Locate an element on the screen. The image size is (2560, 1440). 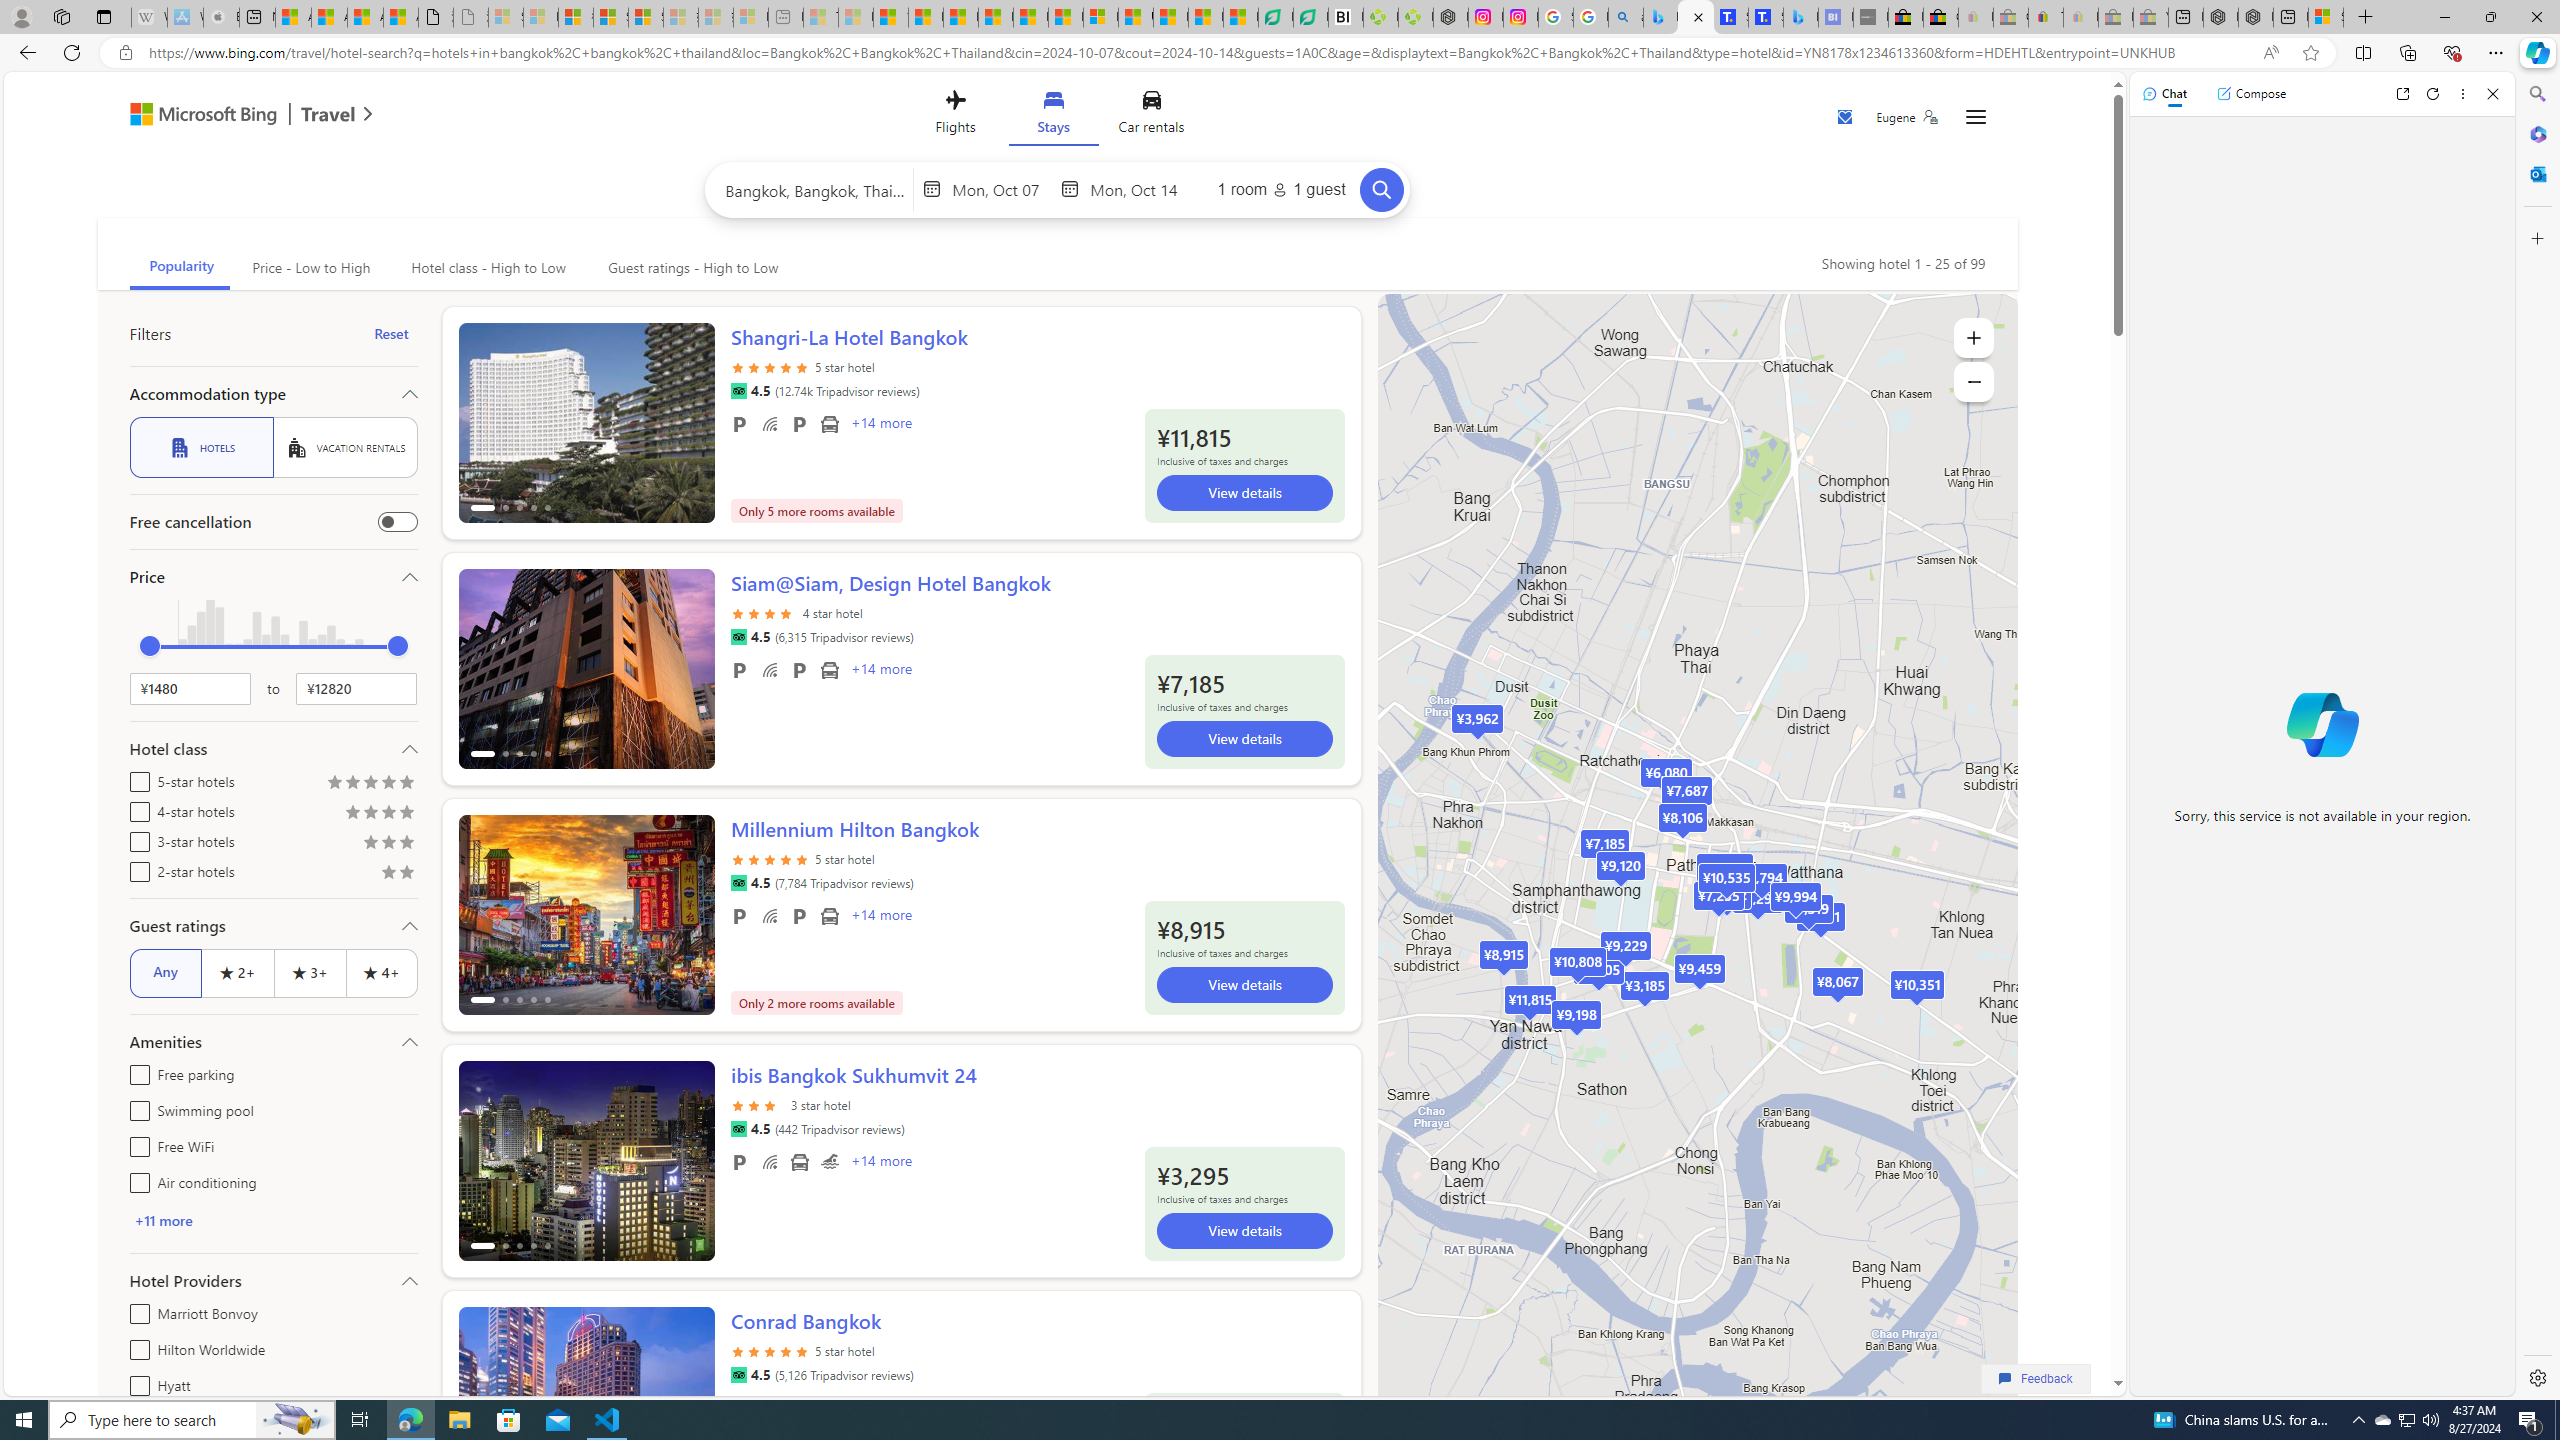
Hilton Worldwide is located at coordinates (136, 1346).